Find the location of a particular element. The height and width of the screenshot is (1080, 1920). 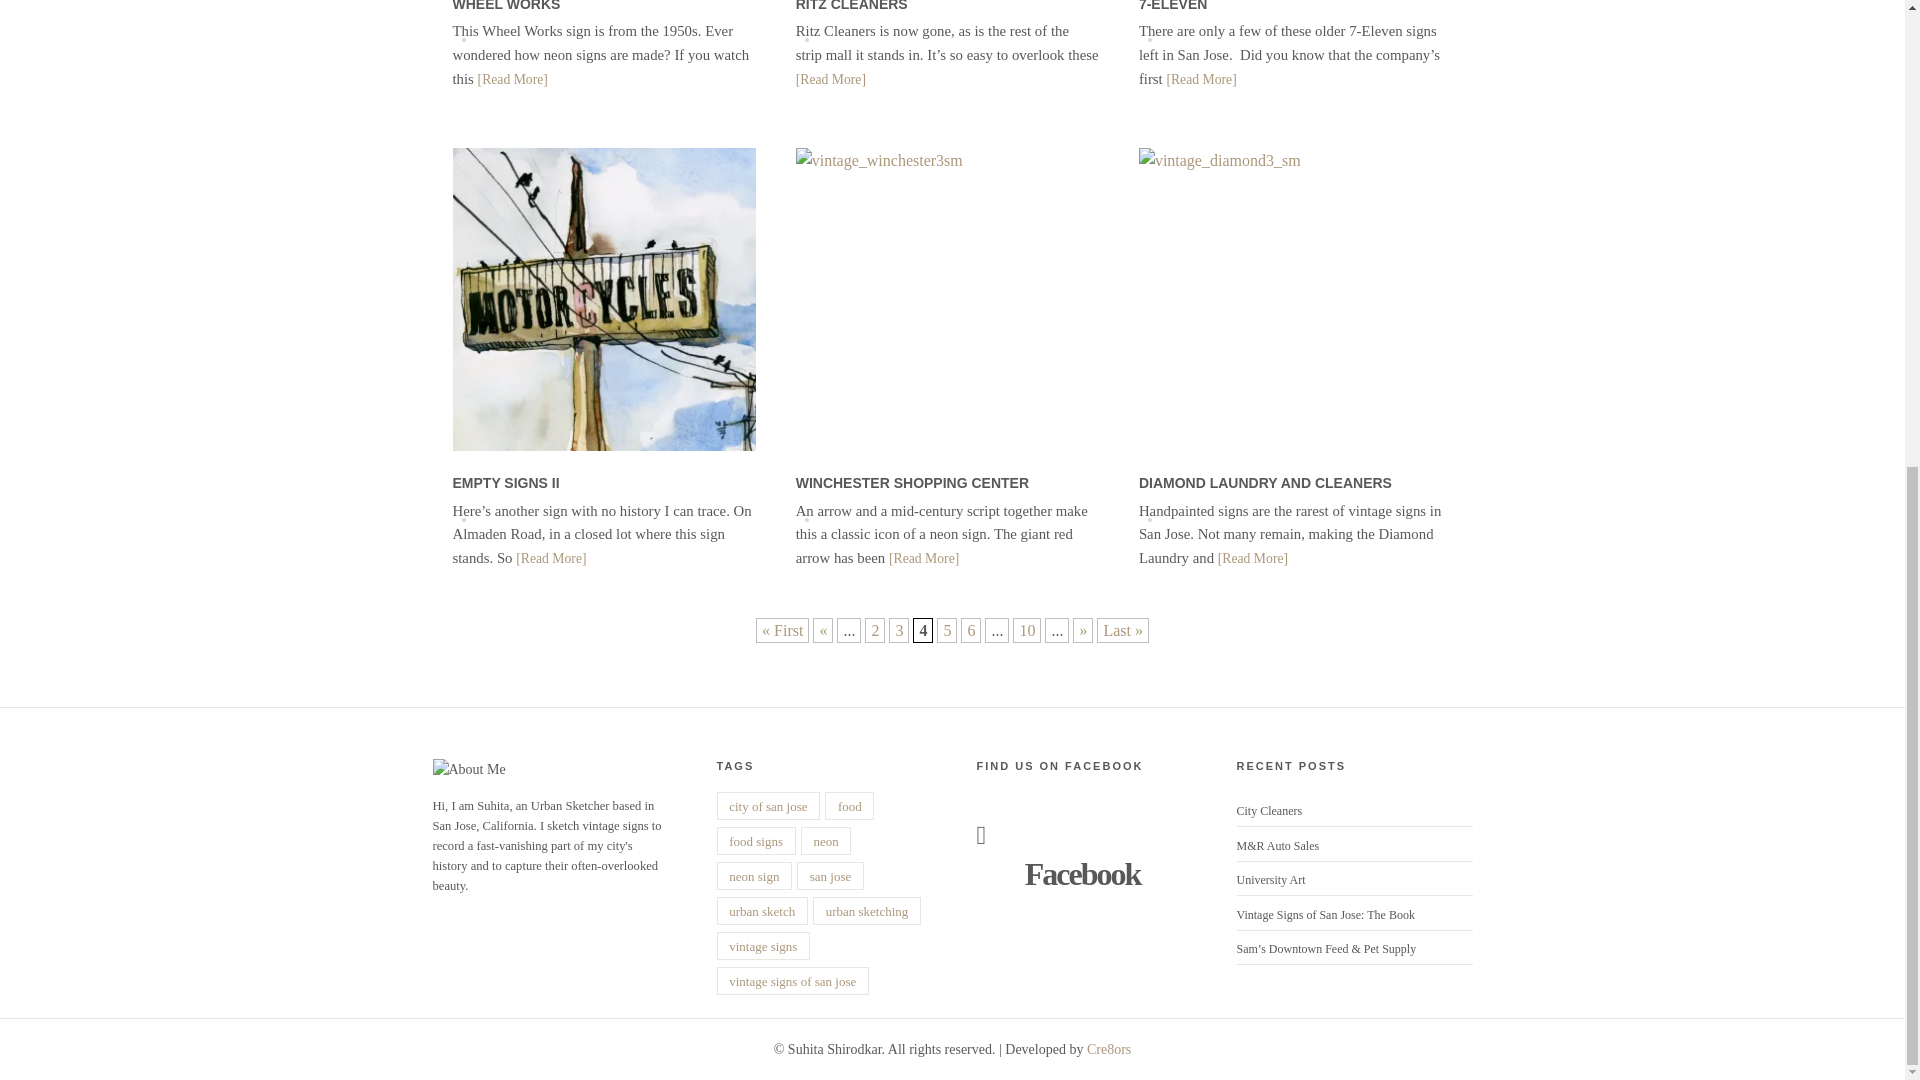

7-ELEVEN is located at coordinates (1172, 6).